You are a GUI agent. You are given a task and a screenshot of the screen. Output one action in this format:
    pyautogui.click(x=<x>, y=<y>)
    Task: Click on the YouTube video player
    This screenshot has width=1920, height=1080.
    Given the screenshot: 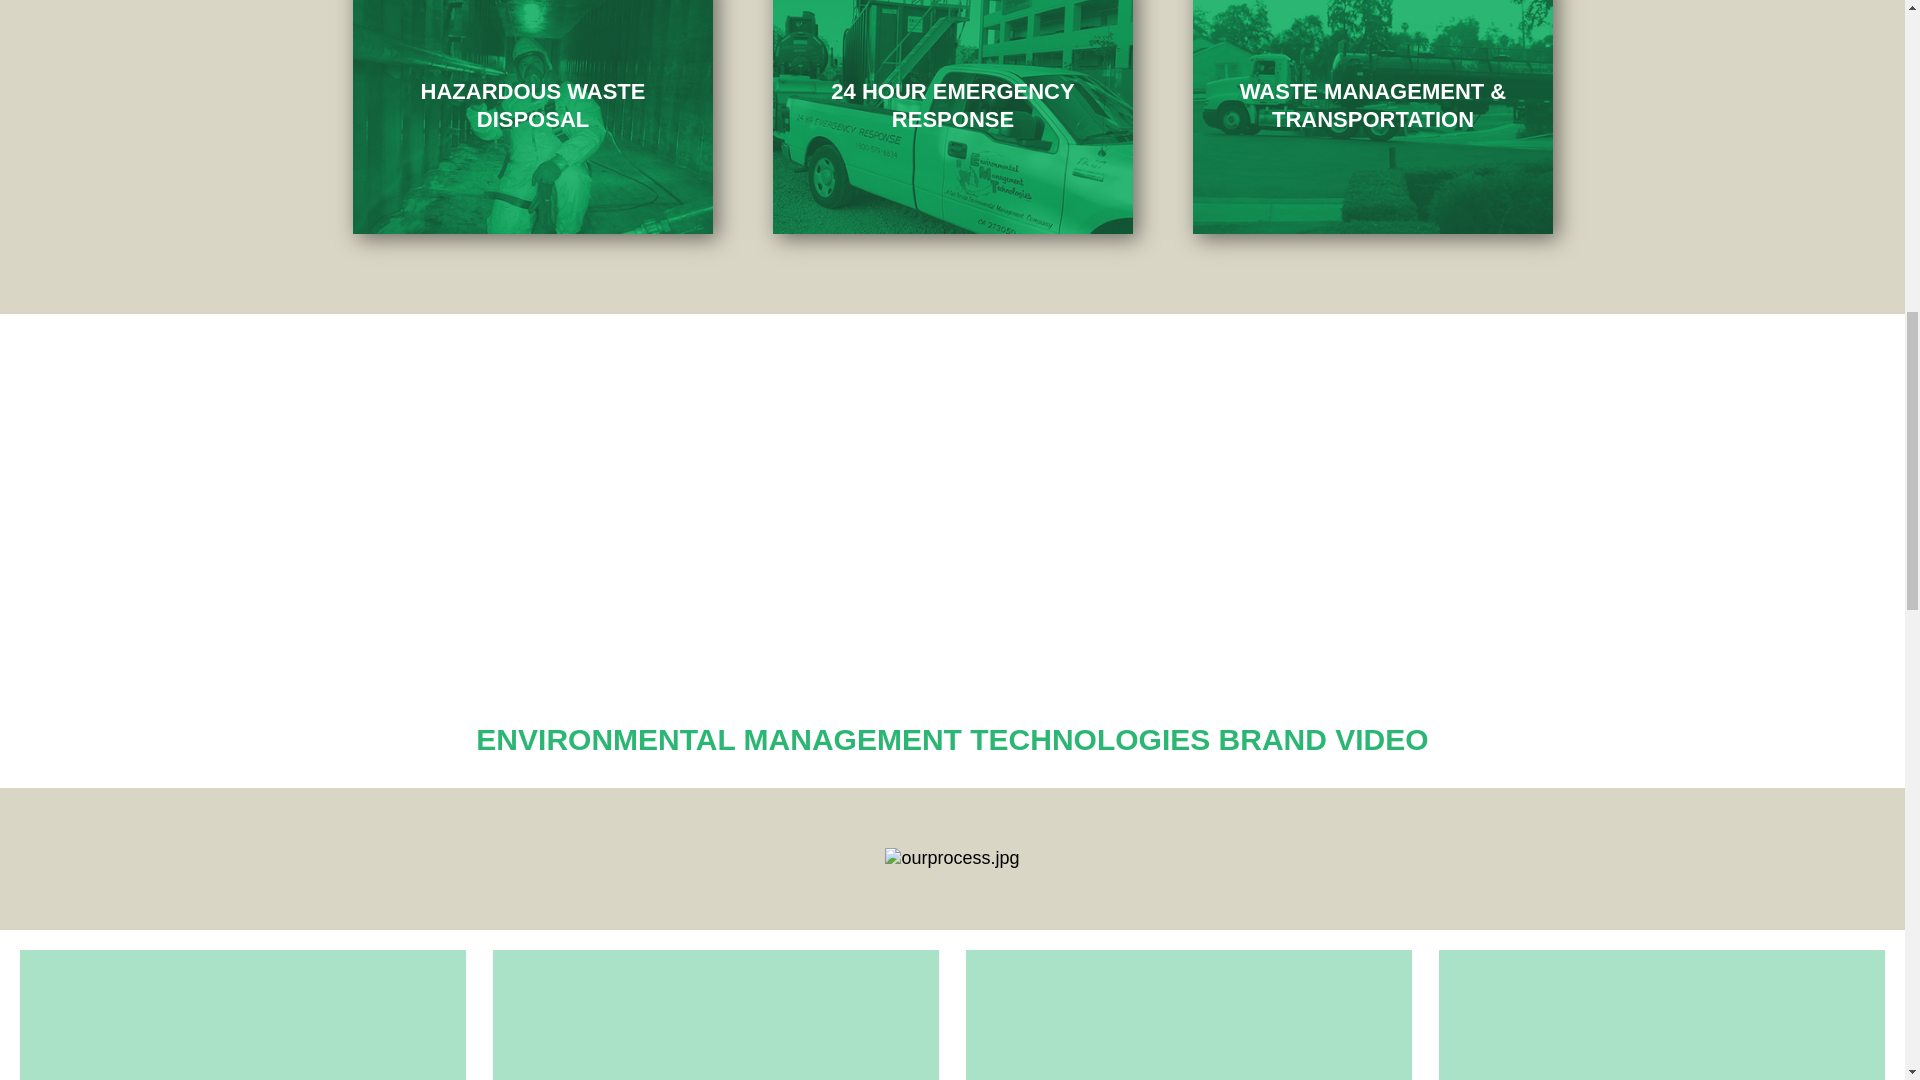 What is the action you would take?
    pyautogui.click(x=952, y=531)
    